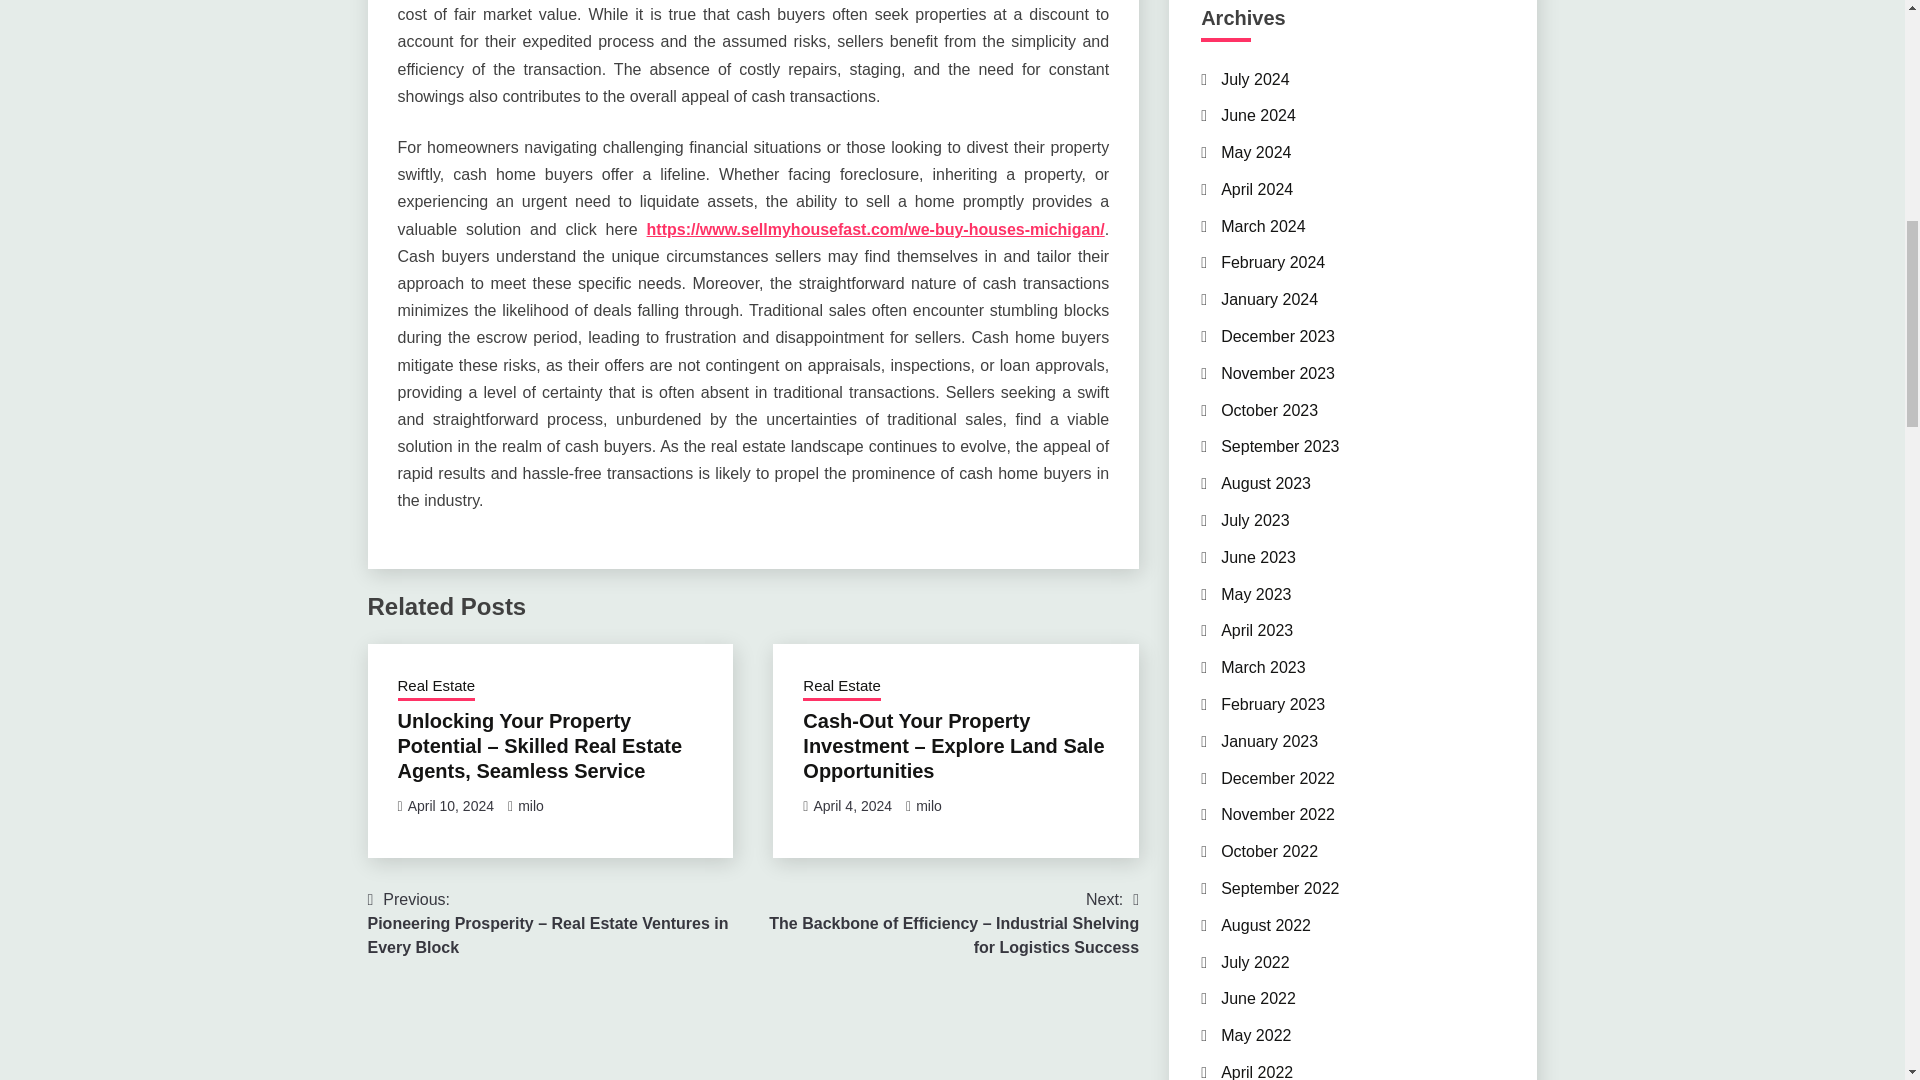  I want to click on milo, so click(530, 806).